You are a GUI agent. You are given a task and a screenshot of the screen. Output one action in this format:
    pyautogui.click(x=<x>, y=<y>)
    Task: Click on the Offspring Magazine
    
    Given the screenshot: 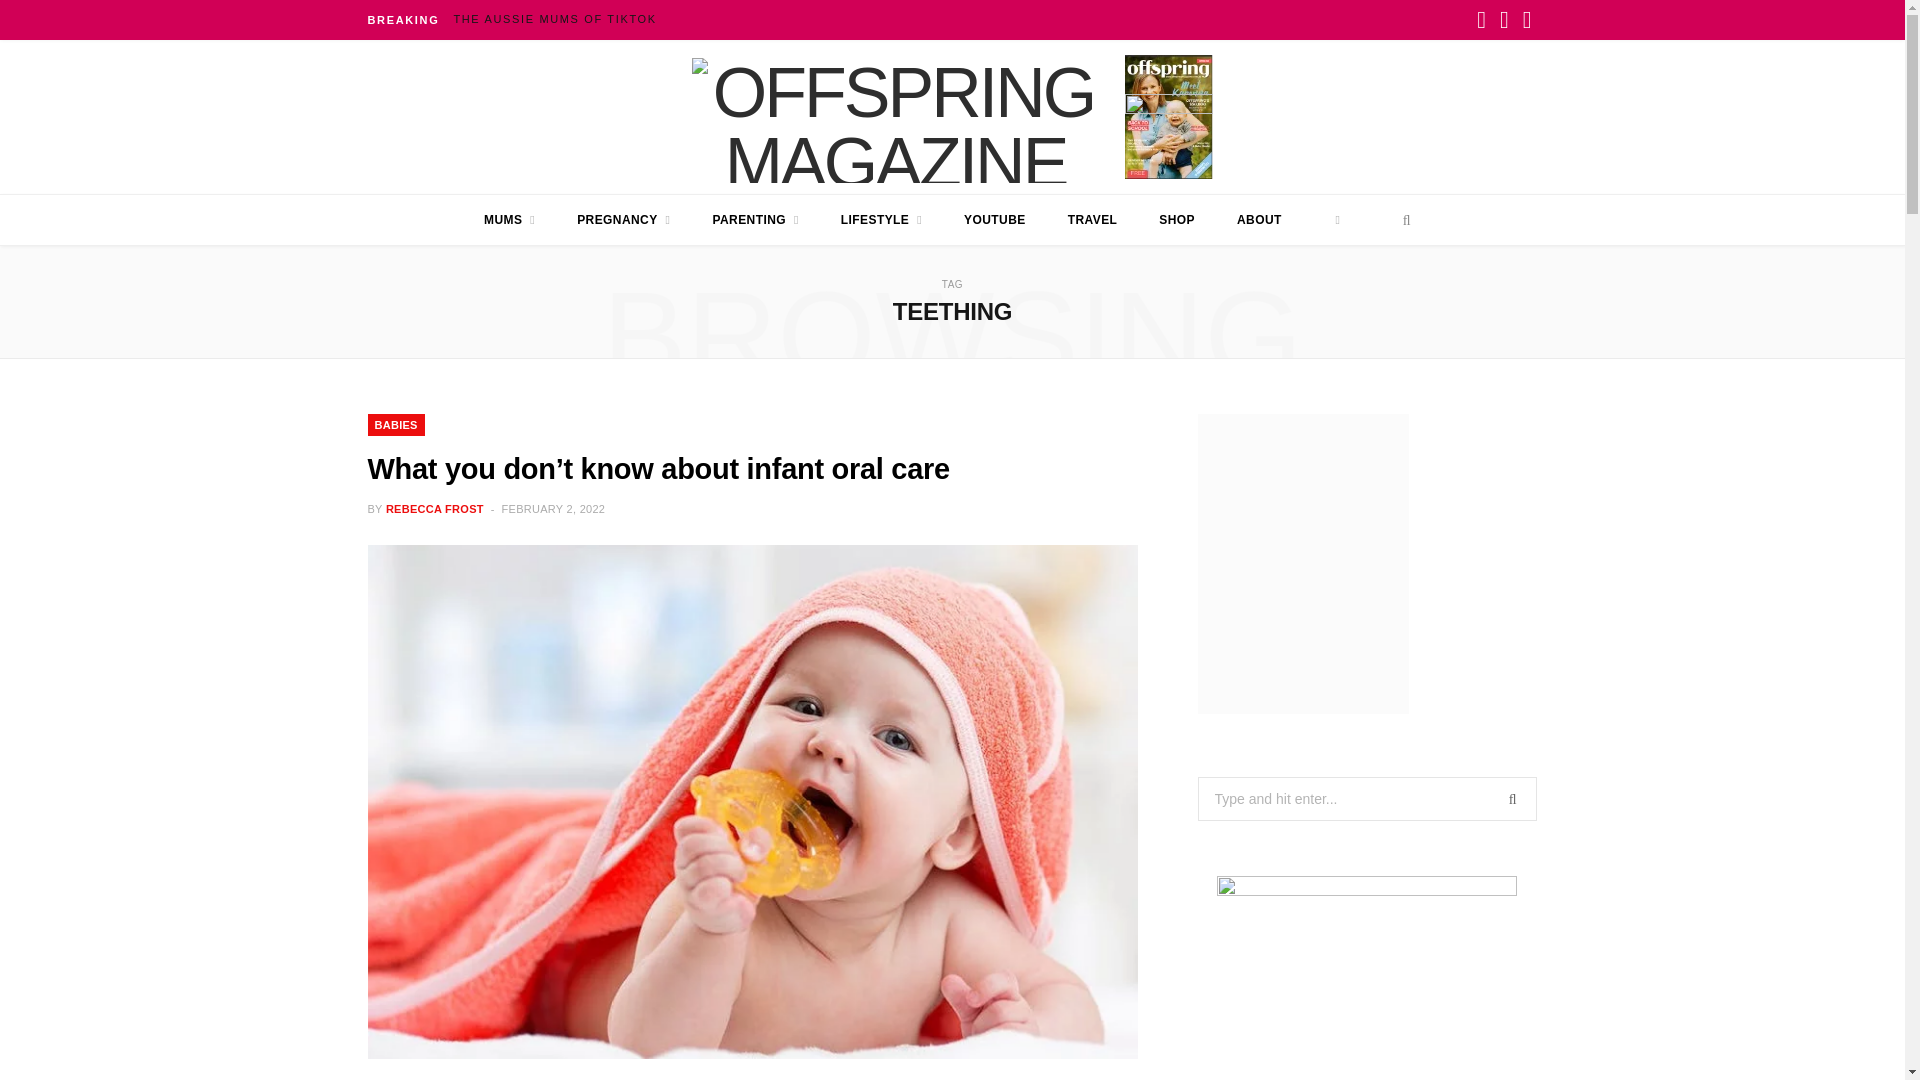 What is the action you would take?
    pyautogui.click(x=896, y=116)
    